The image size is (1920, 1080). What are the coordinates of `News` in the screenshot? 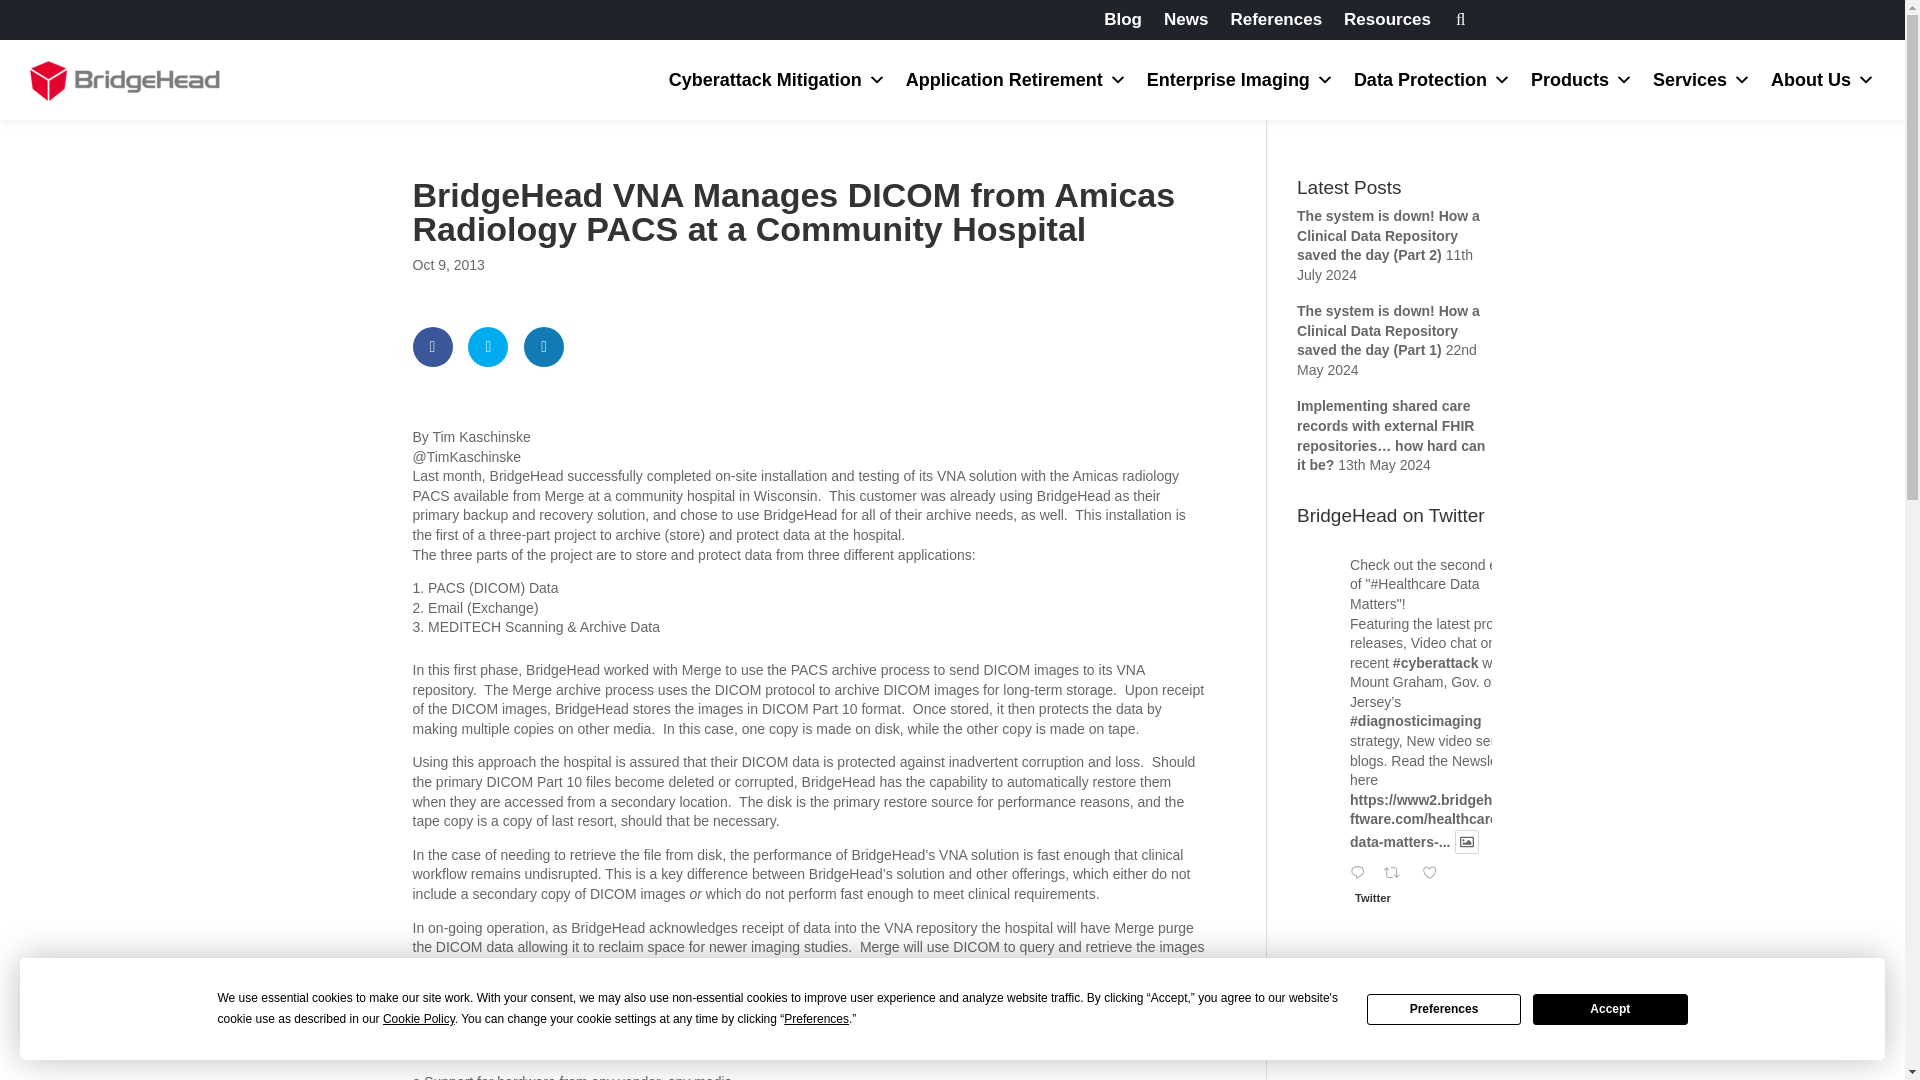 It's located at (1185, 23).